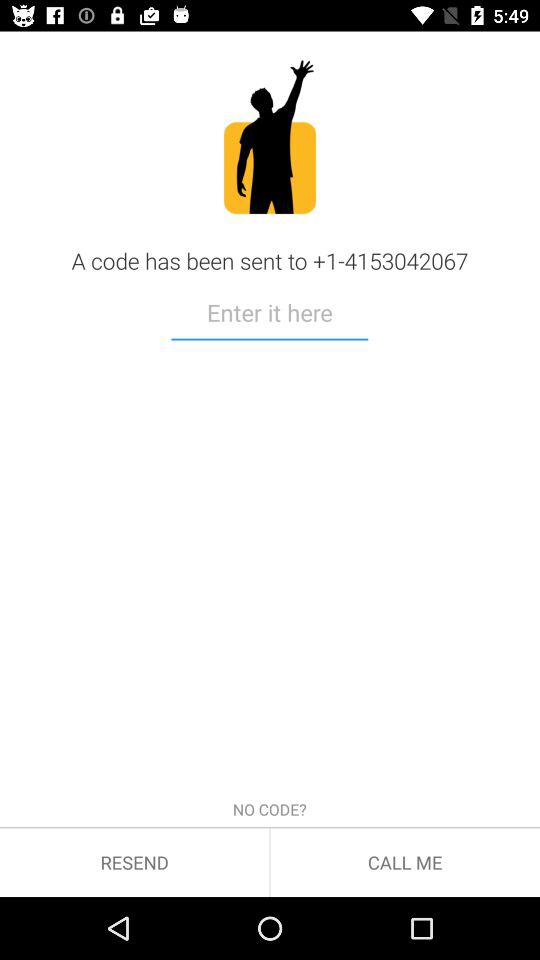 Image resolution: width=540 pixels, height=960 pixels. What do you see at coordinates (405, 862) in the screenshot?
I see `tap the call me item` at bounding box center [405, 862].